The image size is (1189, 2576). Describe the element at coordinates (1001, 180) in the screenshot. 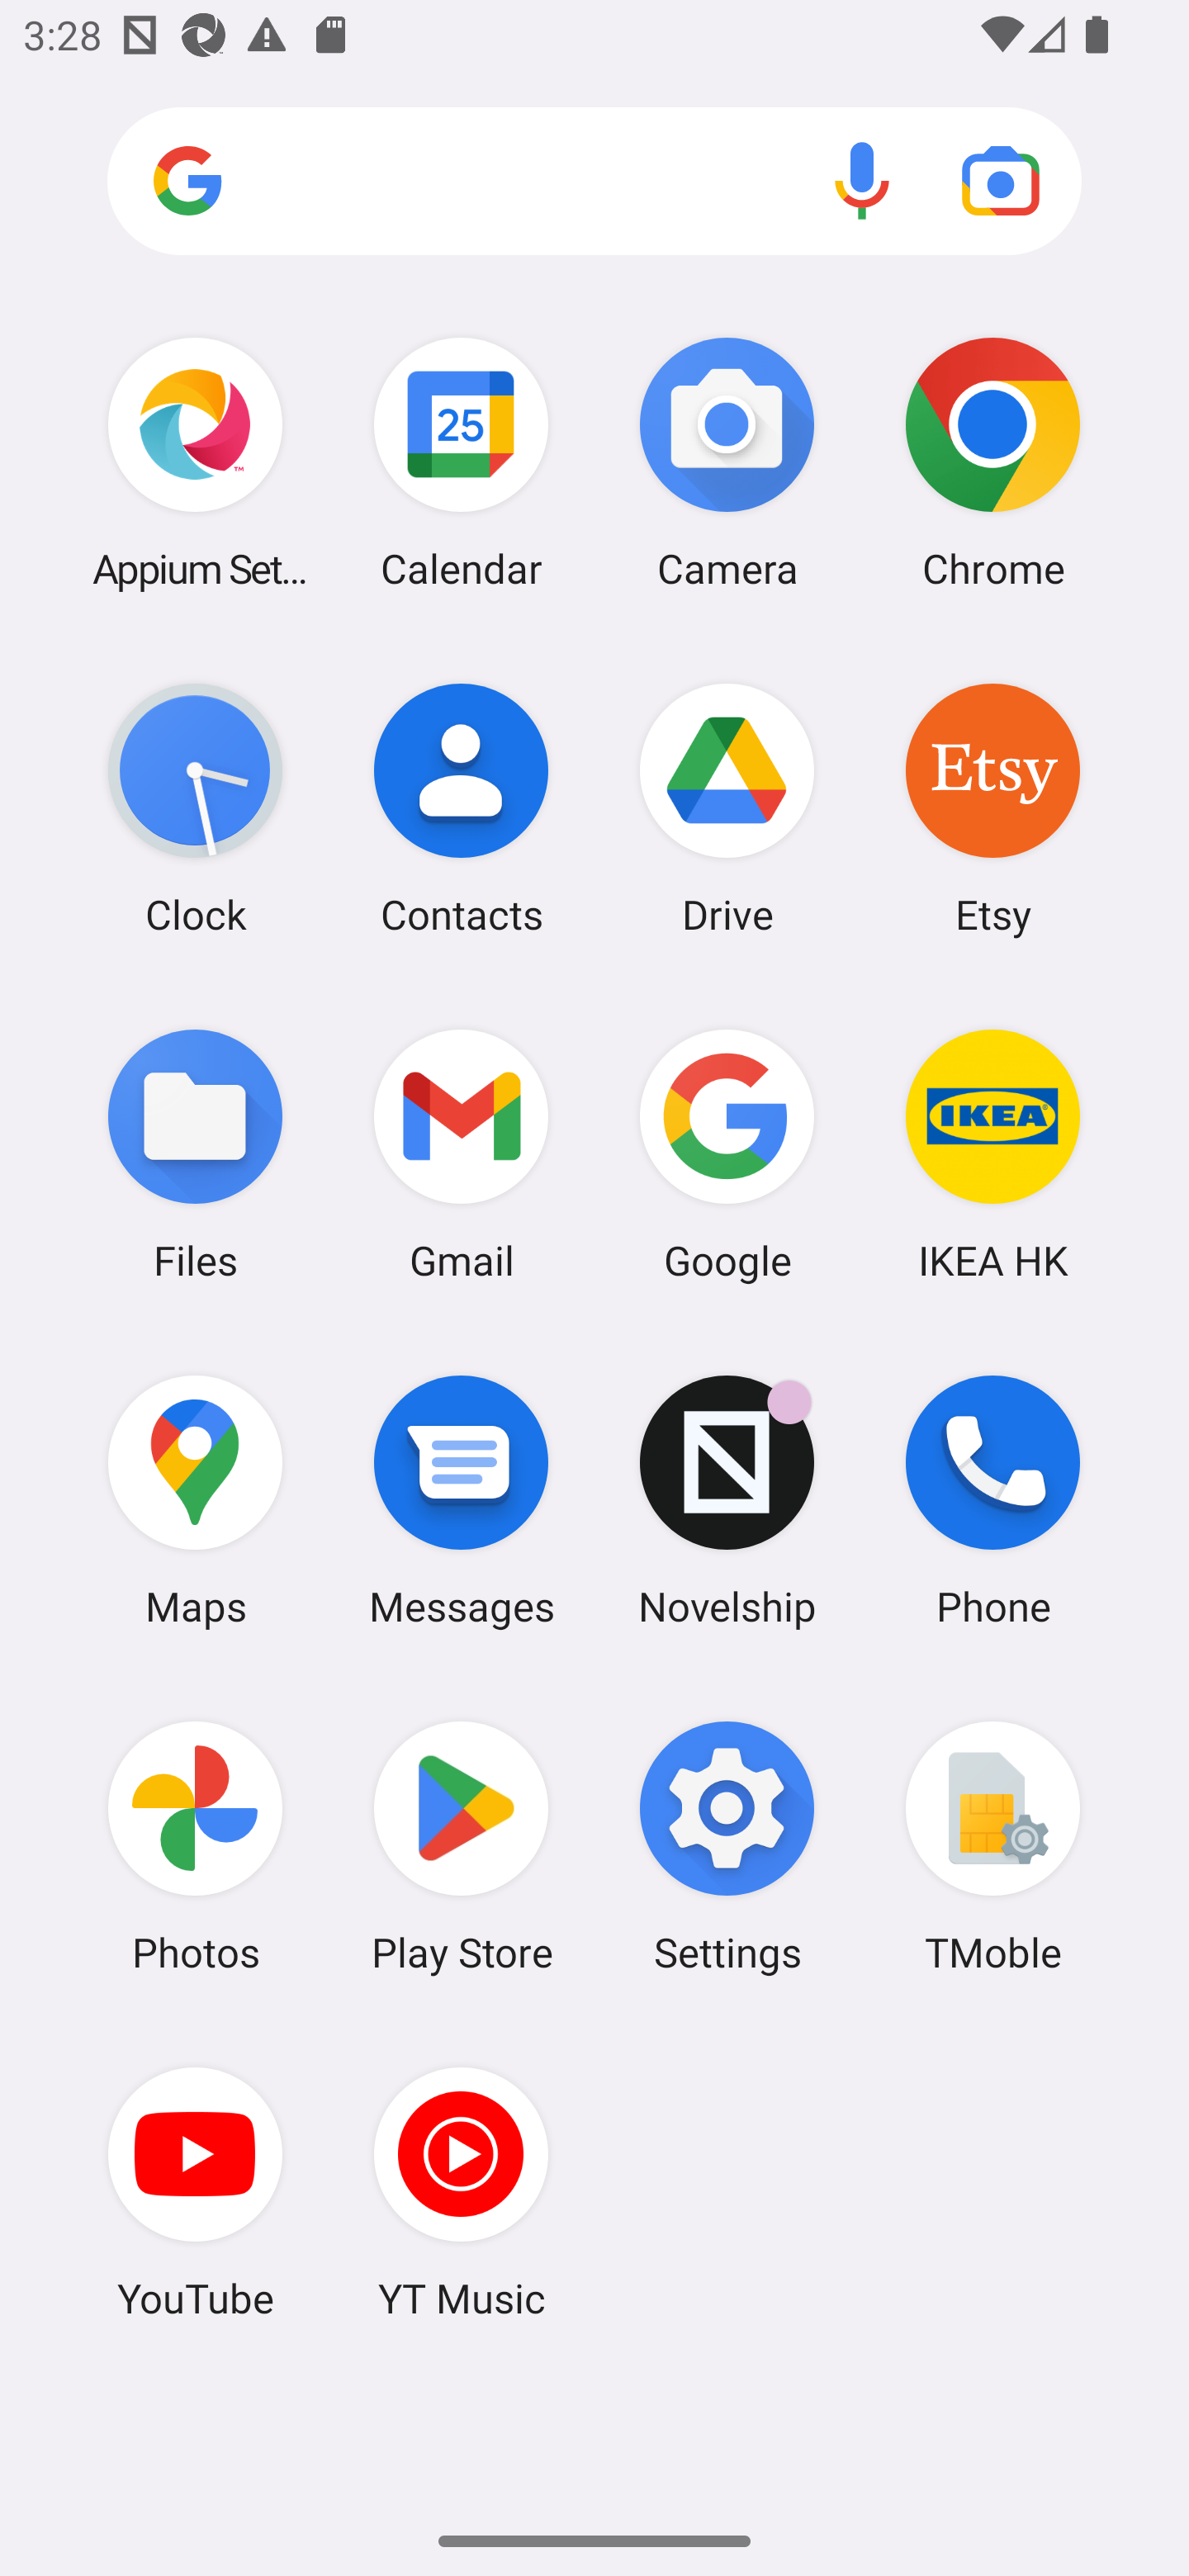

I see `Google Lens` at that location.